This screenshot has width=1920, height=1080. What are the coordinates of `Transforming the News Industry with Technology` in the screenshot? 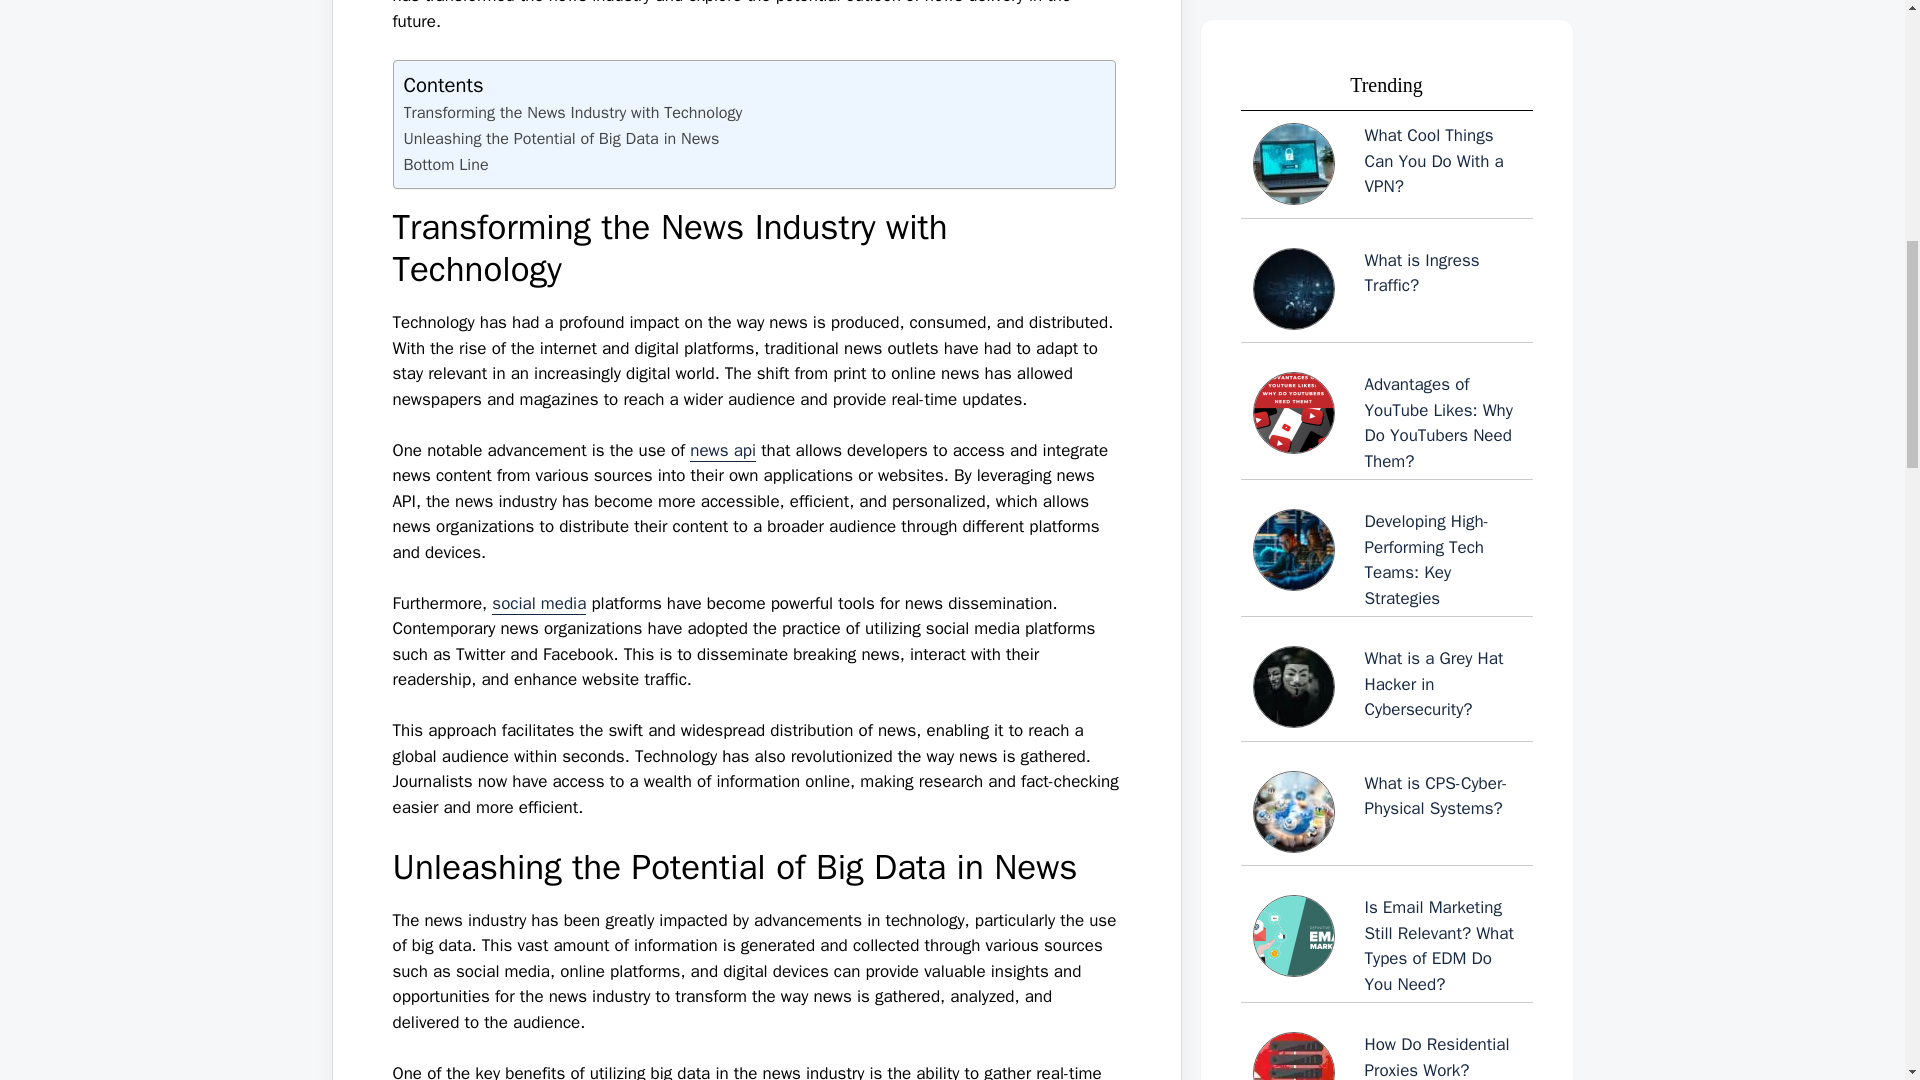 It's located at (573, 113).